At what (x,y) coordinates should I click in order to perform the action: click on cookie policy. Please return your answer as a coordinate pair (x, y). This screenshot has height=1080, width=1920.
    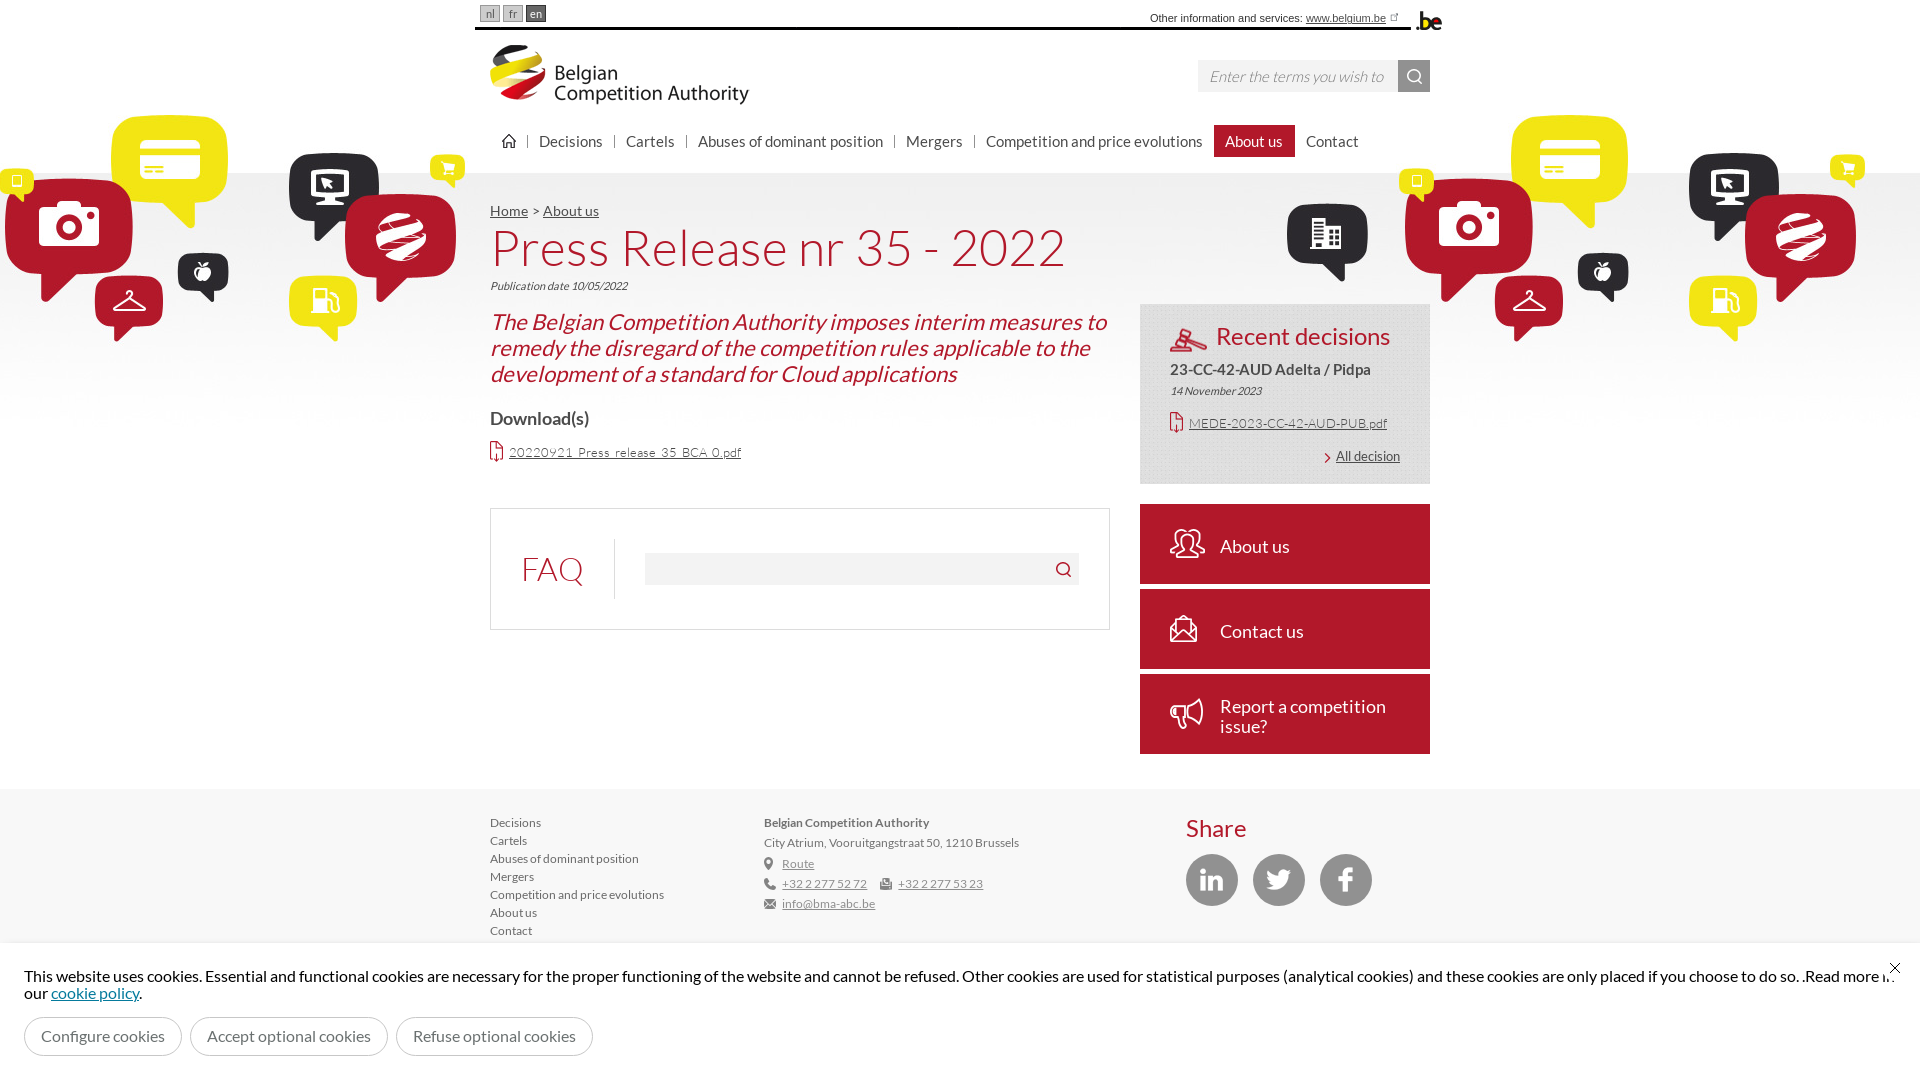
    Looking at the image, I should click on (95, 992).